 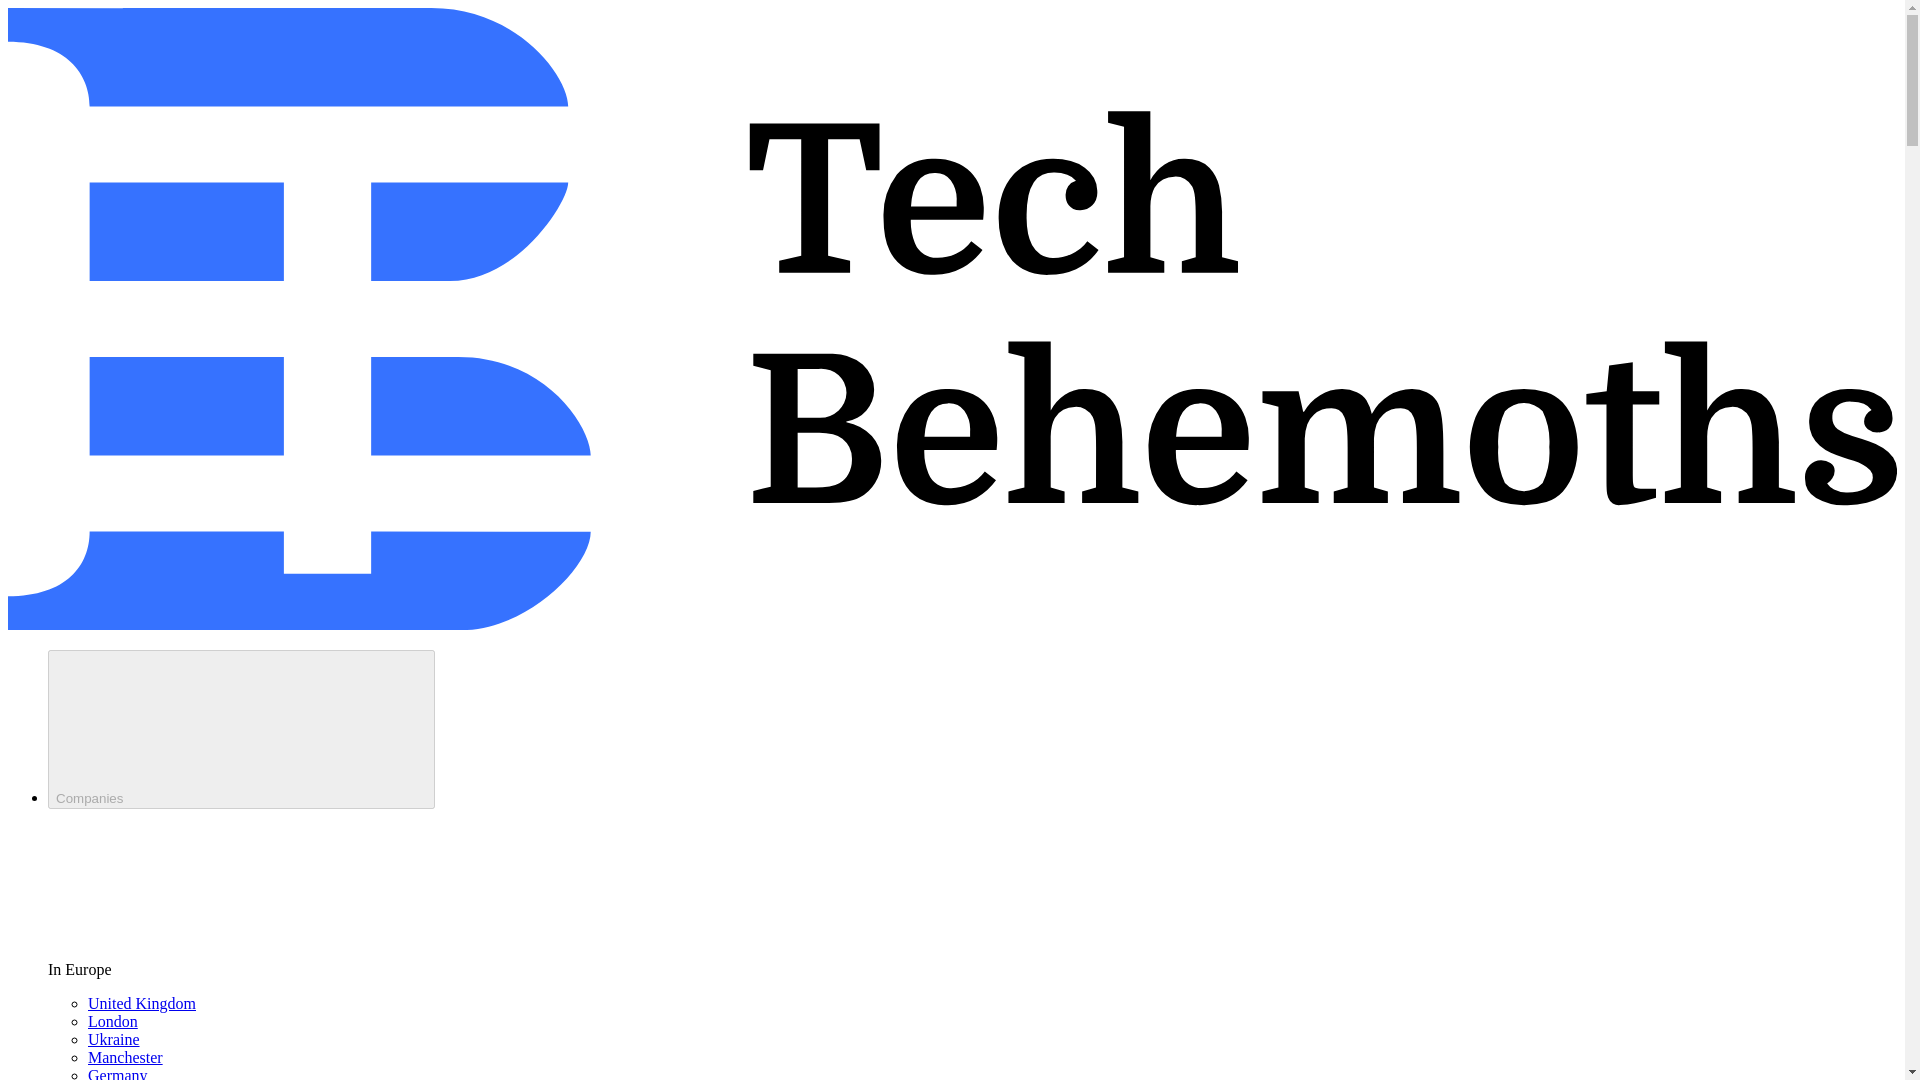 What do you see at coordinates (114, 1039) in the screenshot?
I see `Ukraine` at bounding box center [114, 1039].